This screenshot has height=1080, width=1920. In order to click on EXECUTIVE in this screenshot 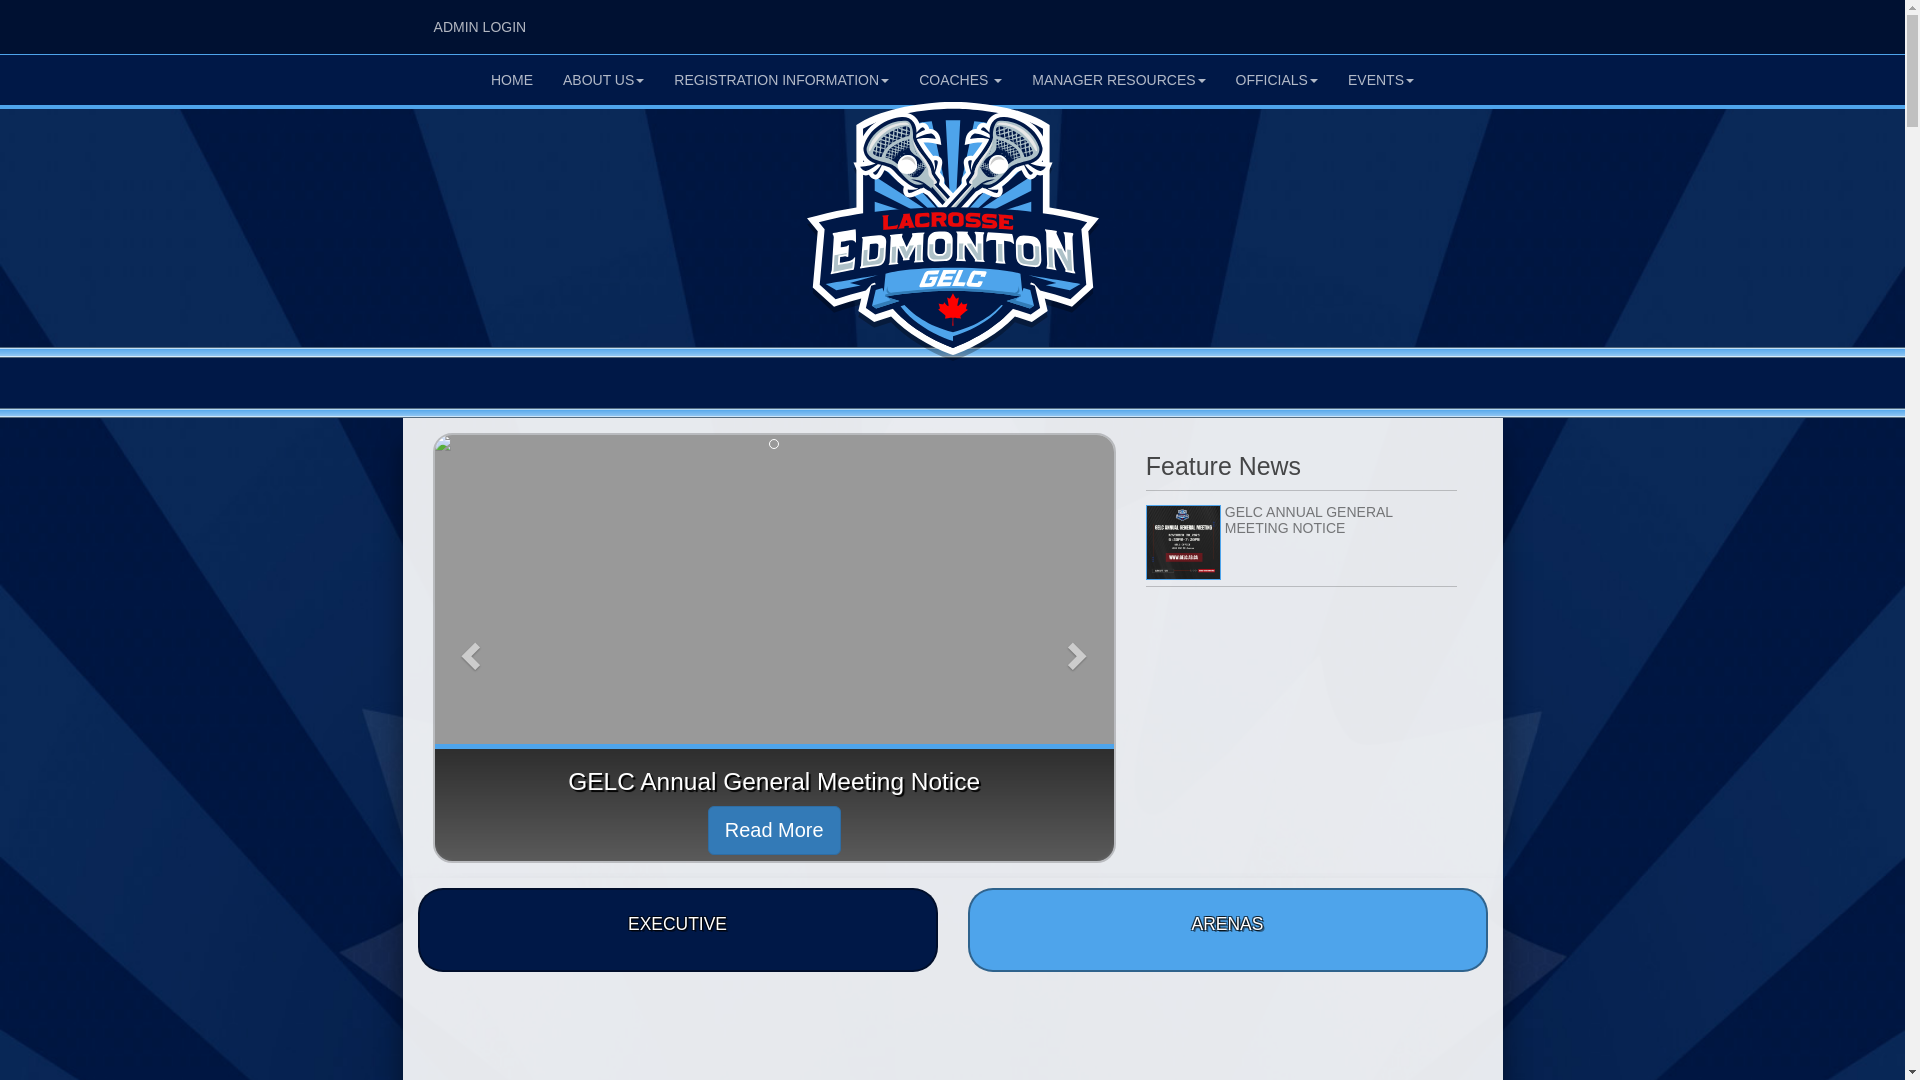, I will do `click(678, 930)`.